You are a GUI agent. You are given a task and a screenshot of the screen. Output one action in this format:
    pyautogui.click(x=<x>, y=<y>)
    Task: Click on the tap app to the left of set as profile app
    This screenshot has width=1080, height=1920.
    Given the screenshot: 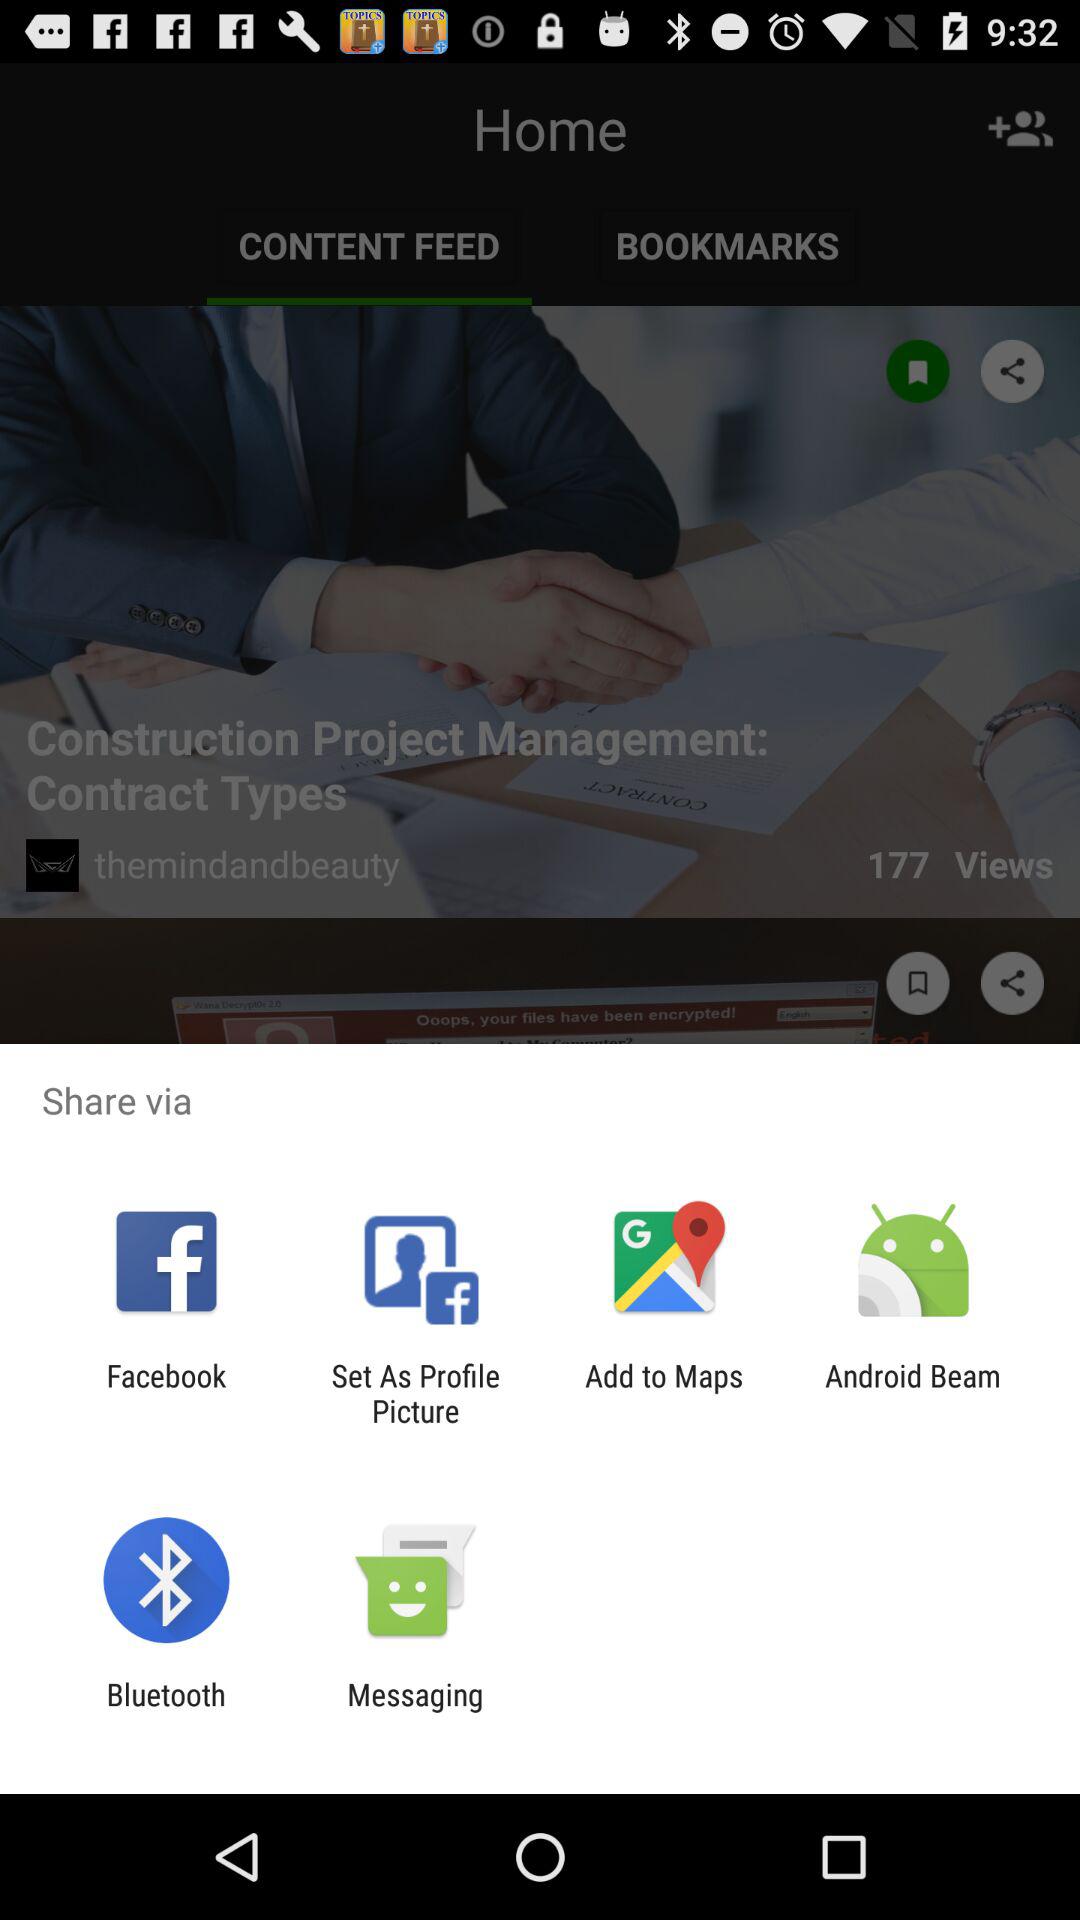 What is the action you would take?
    pyautogui.click(x=166, y=1393)
    